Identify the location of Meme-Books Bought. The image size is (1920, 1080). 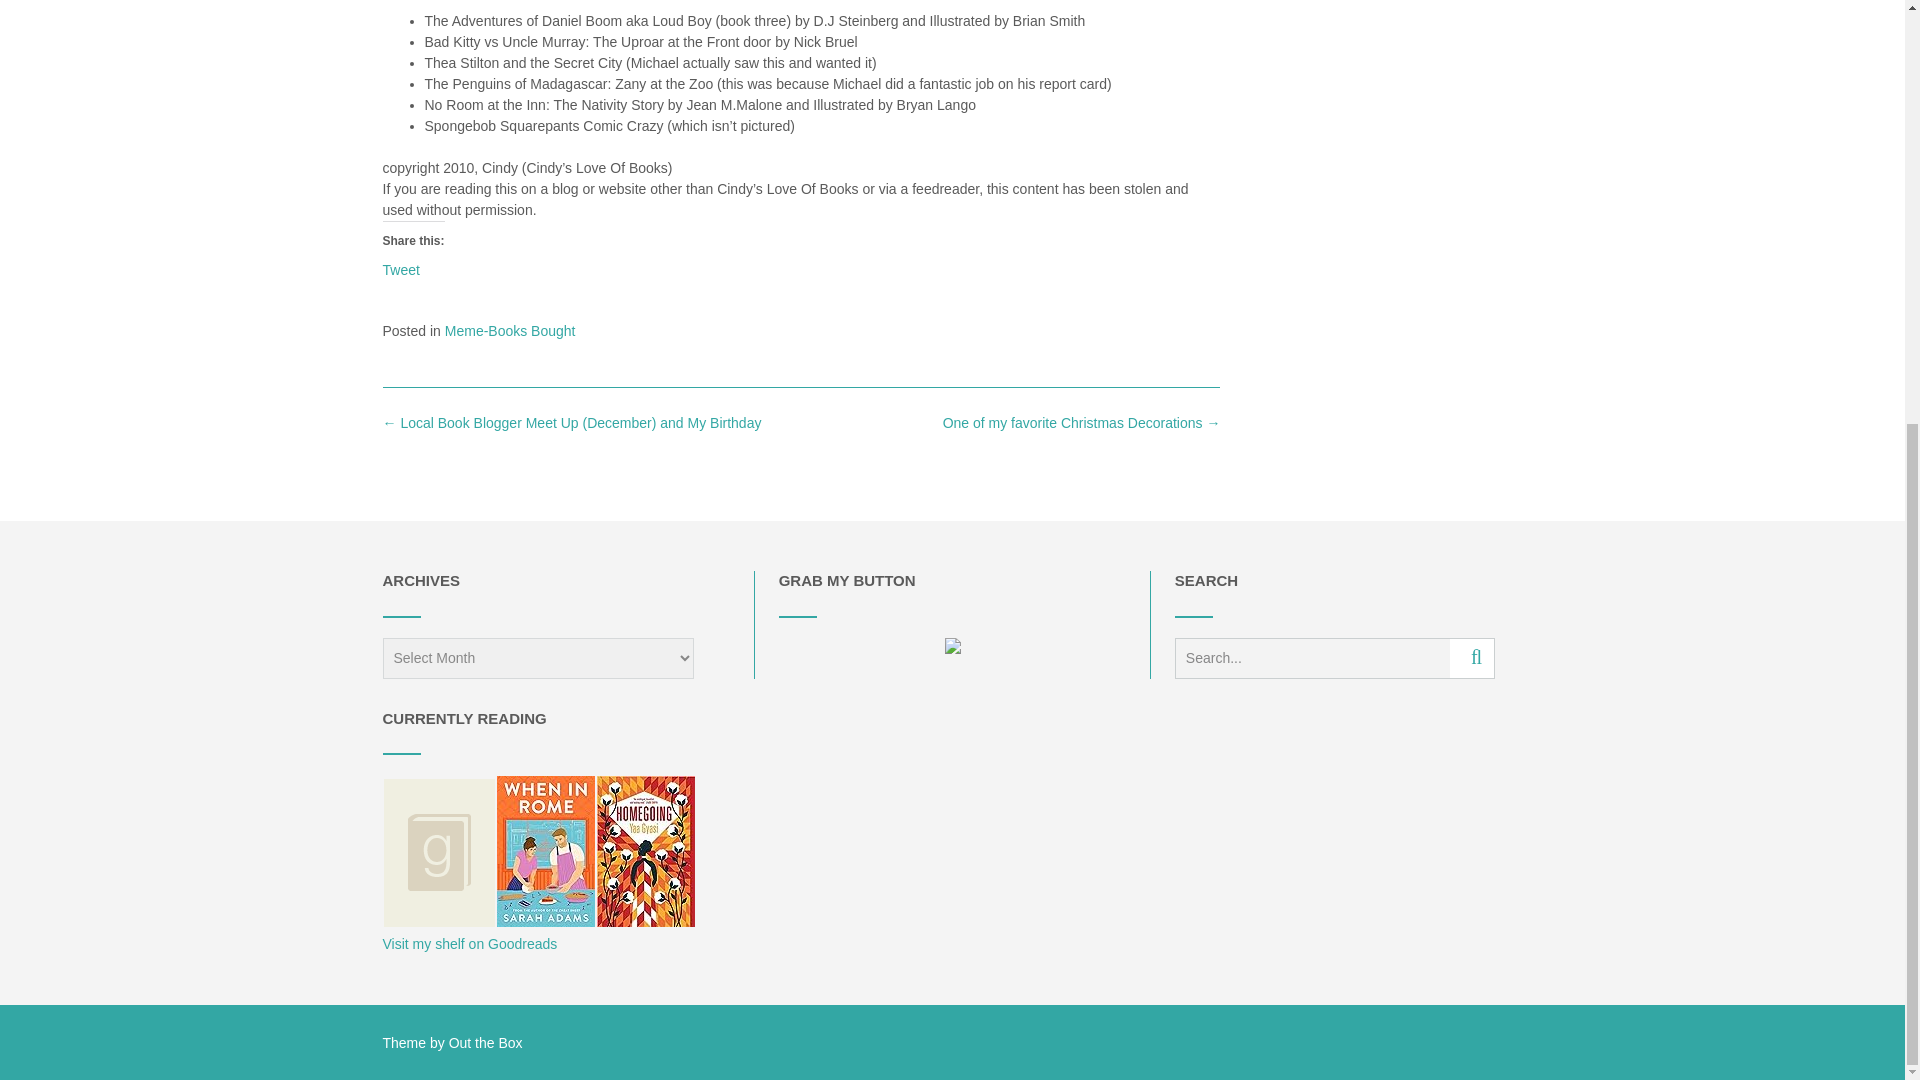
(510, 330).